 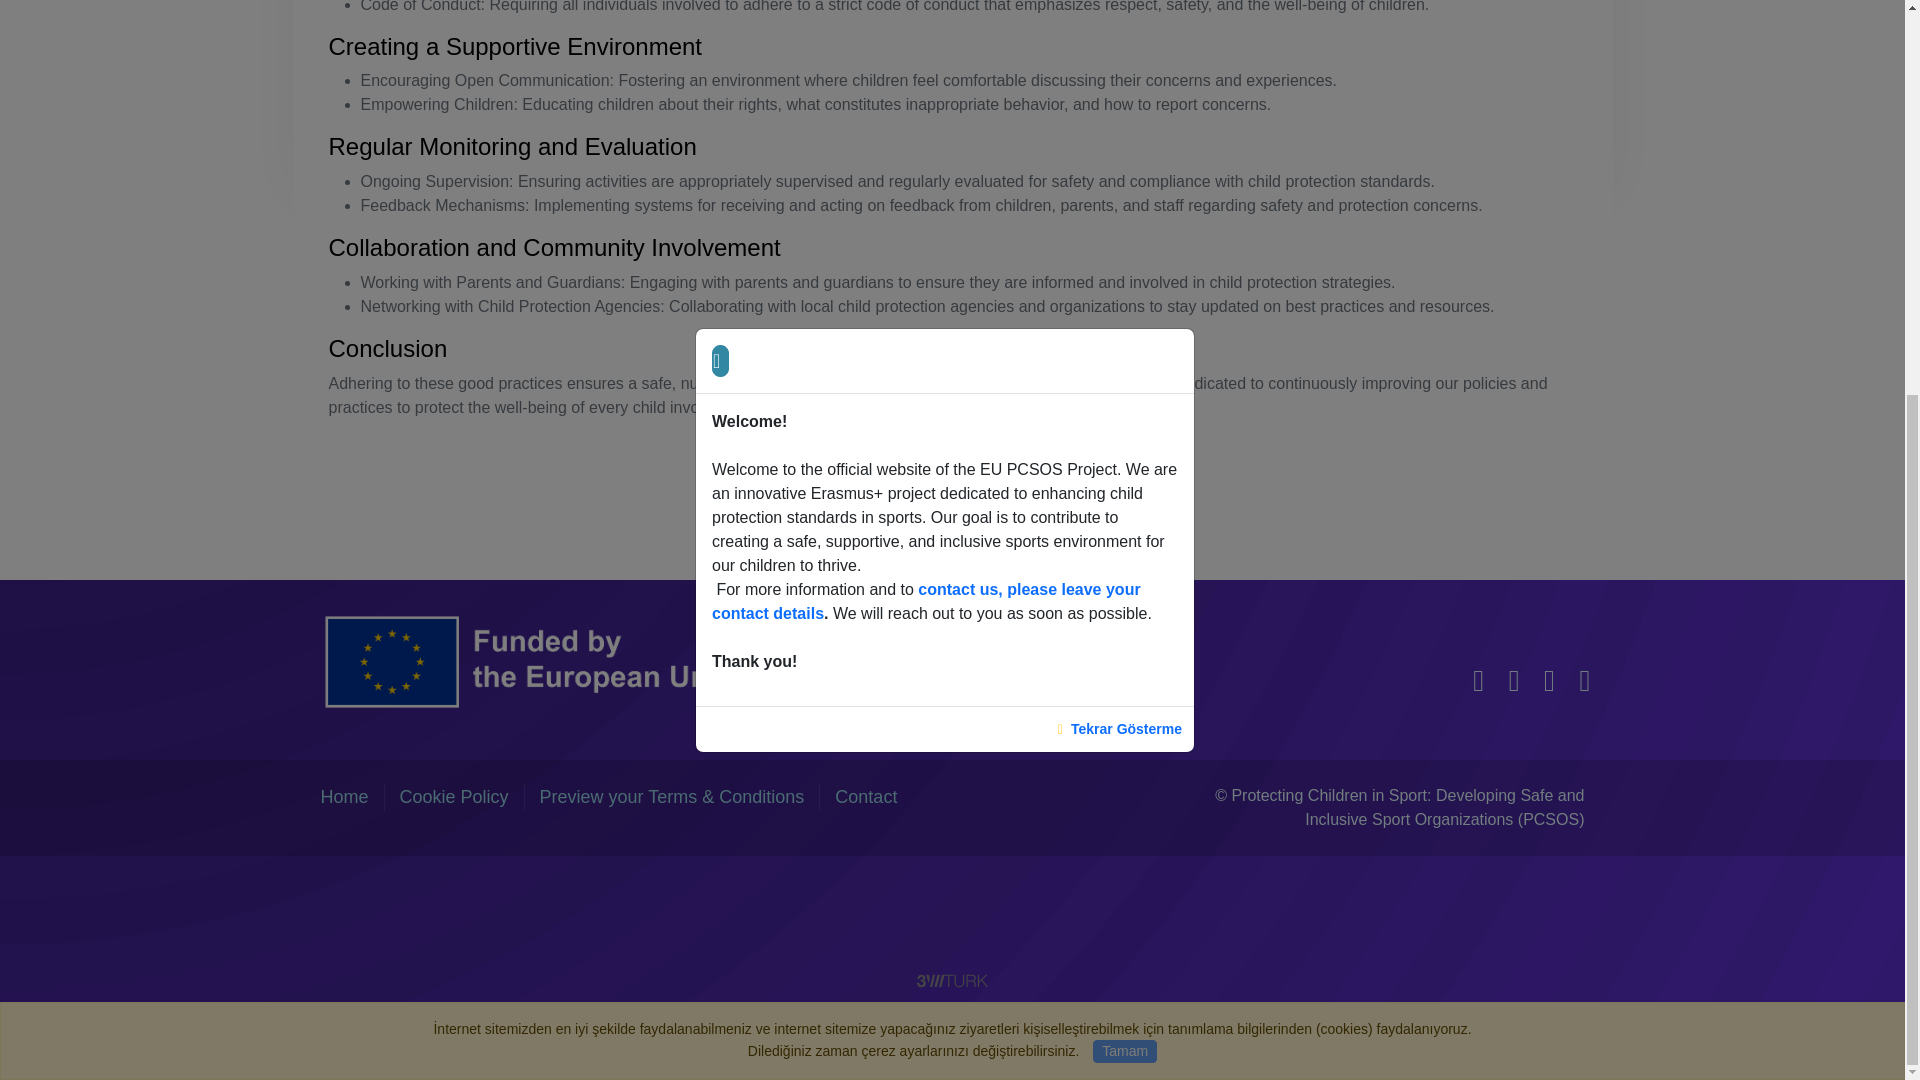 What do you see at coordinates (926, 4) in the screenshot?
I see `contact us, please leave your contact details` at bounding box center [926, 4].